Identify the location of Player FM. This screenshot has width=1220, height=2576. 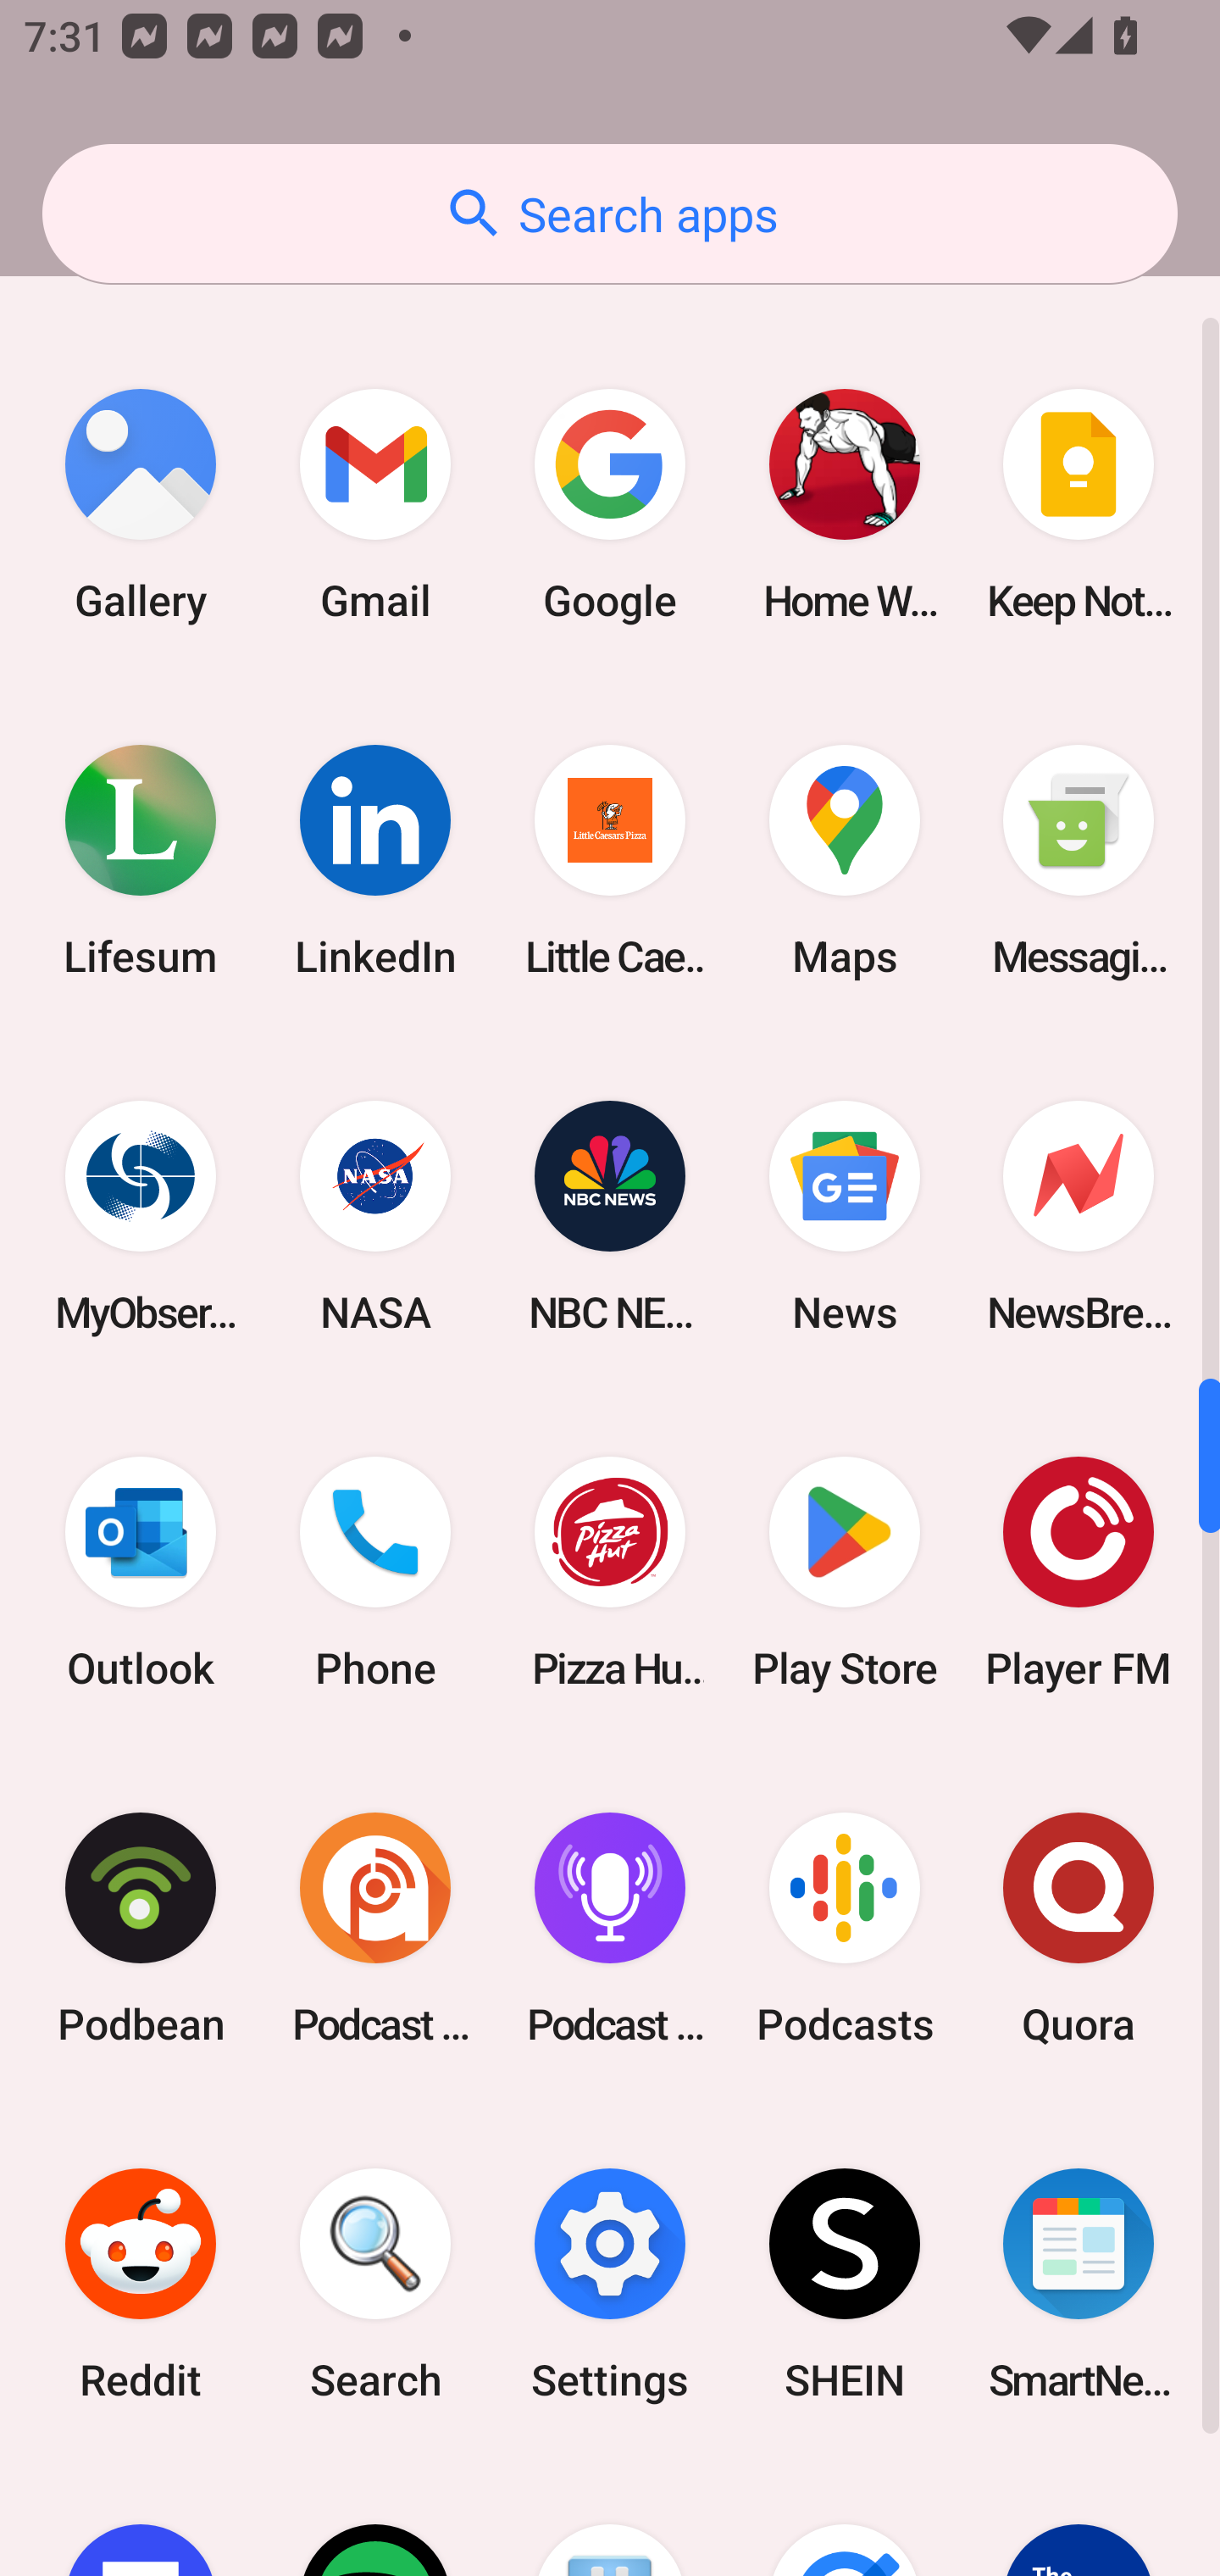
(1079, 1573).